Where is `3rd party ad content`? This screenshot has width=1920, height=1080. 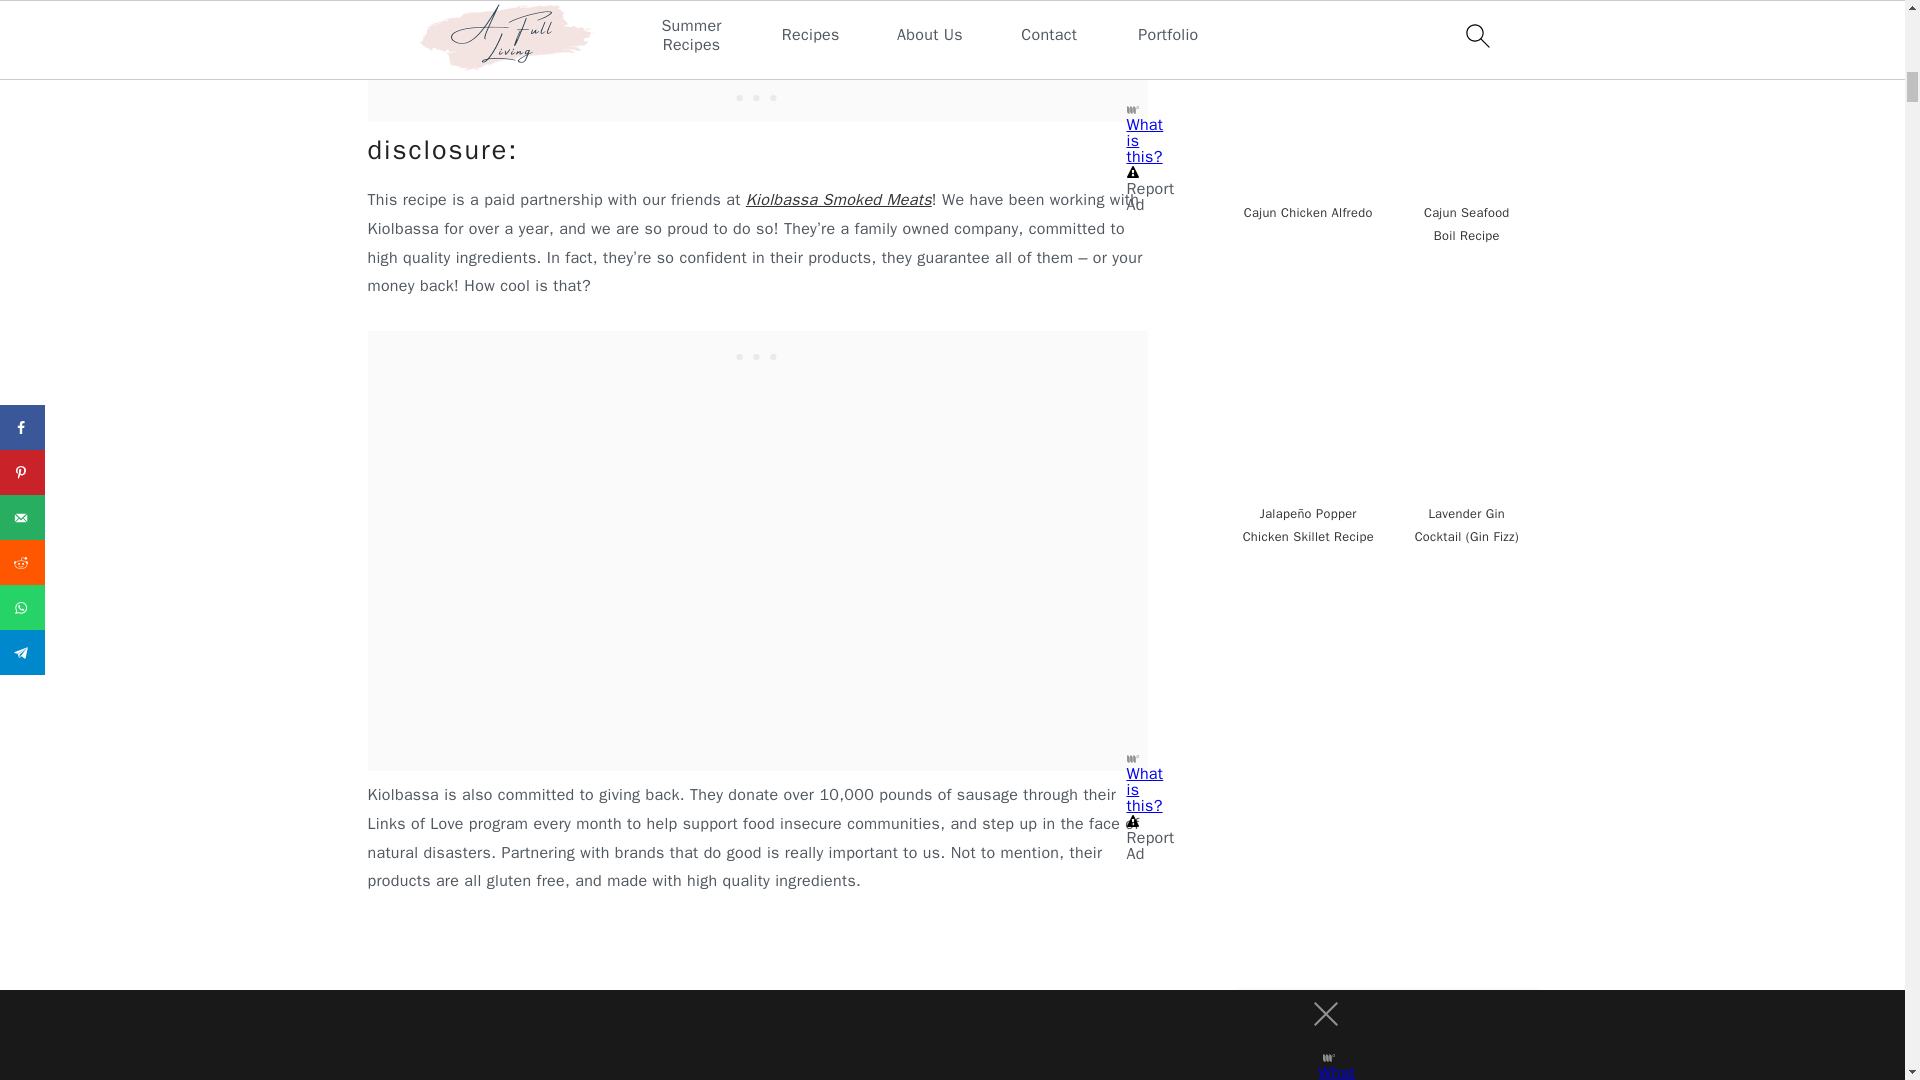 3rd party ad content is located at coordinates (757, 356).